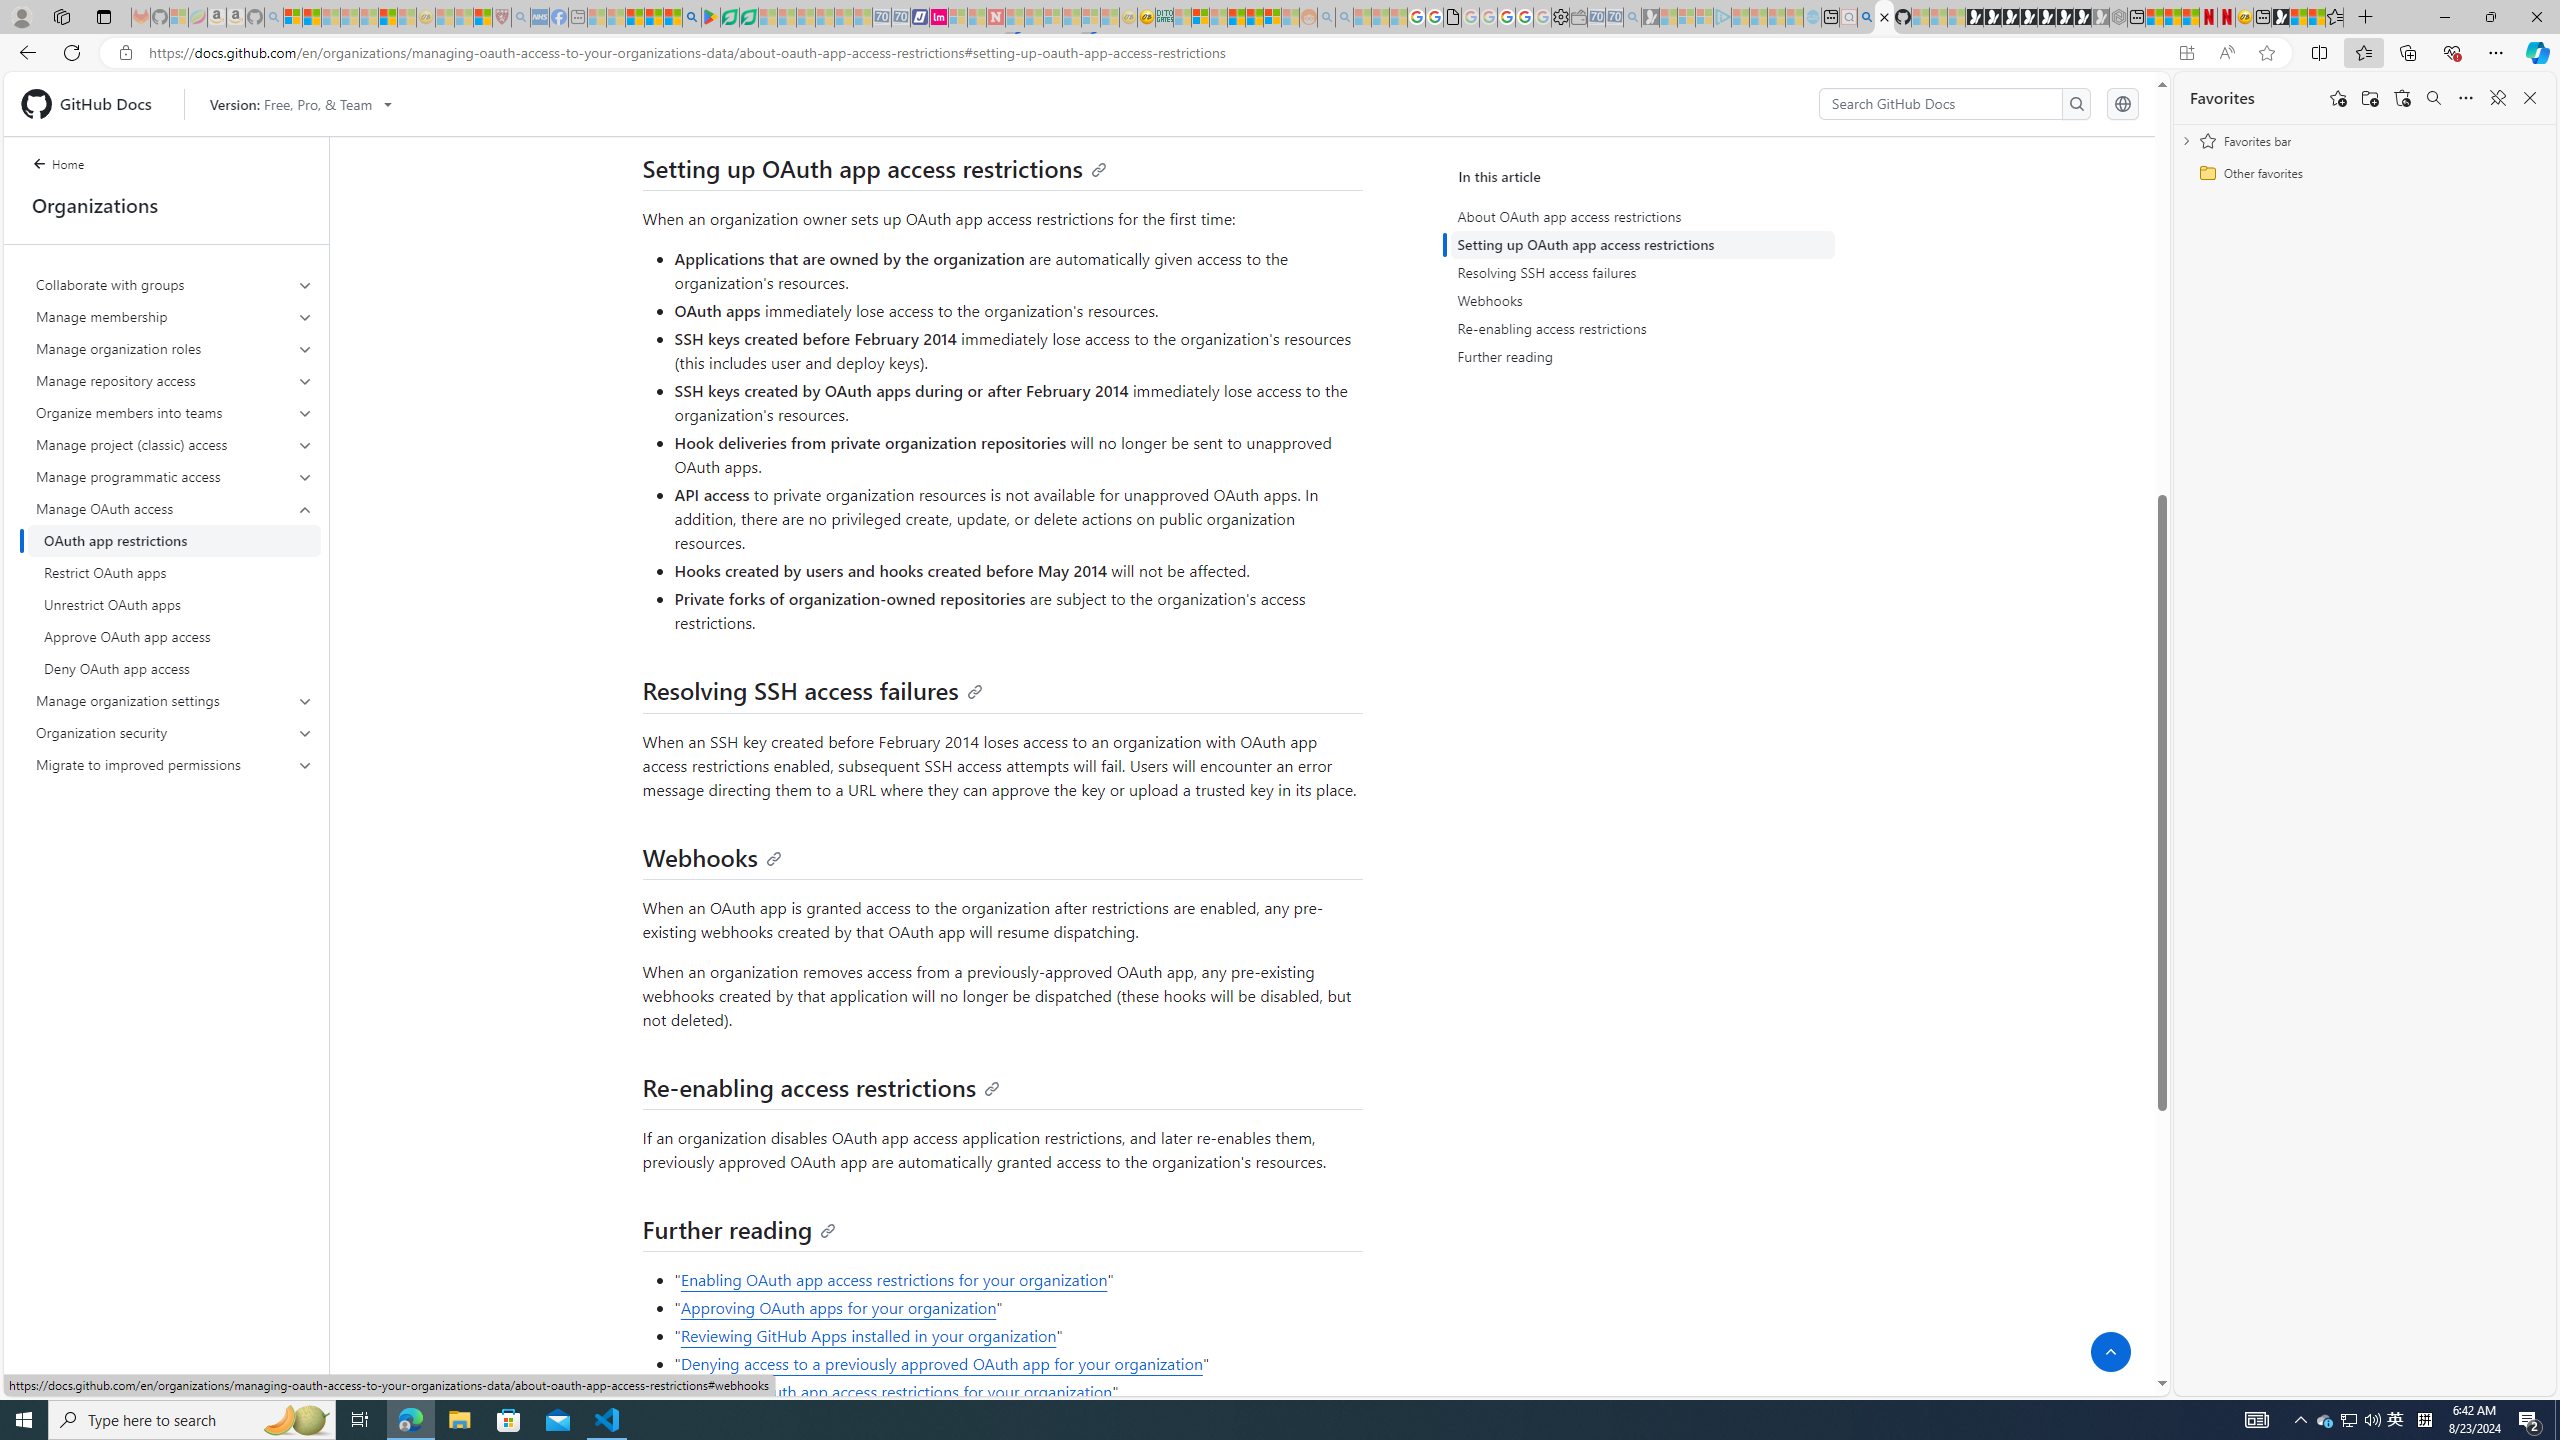  I want to click on "Reviewing GitHub Apps installed in your organization", so click(1017, 1336).